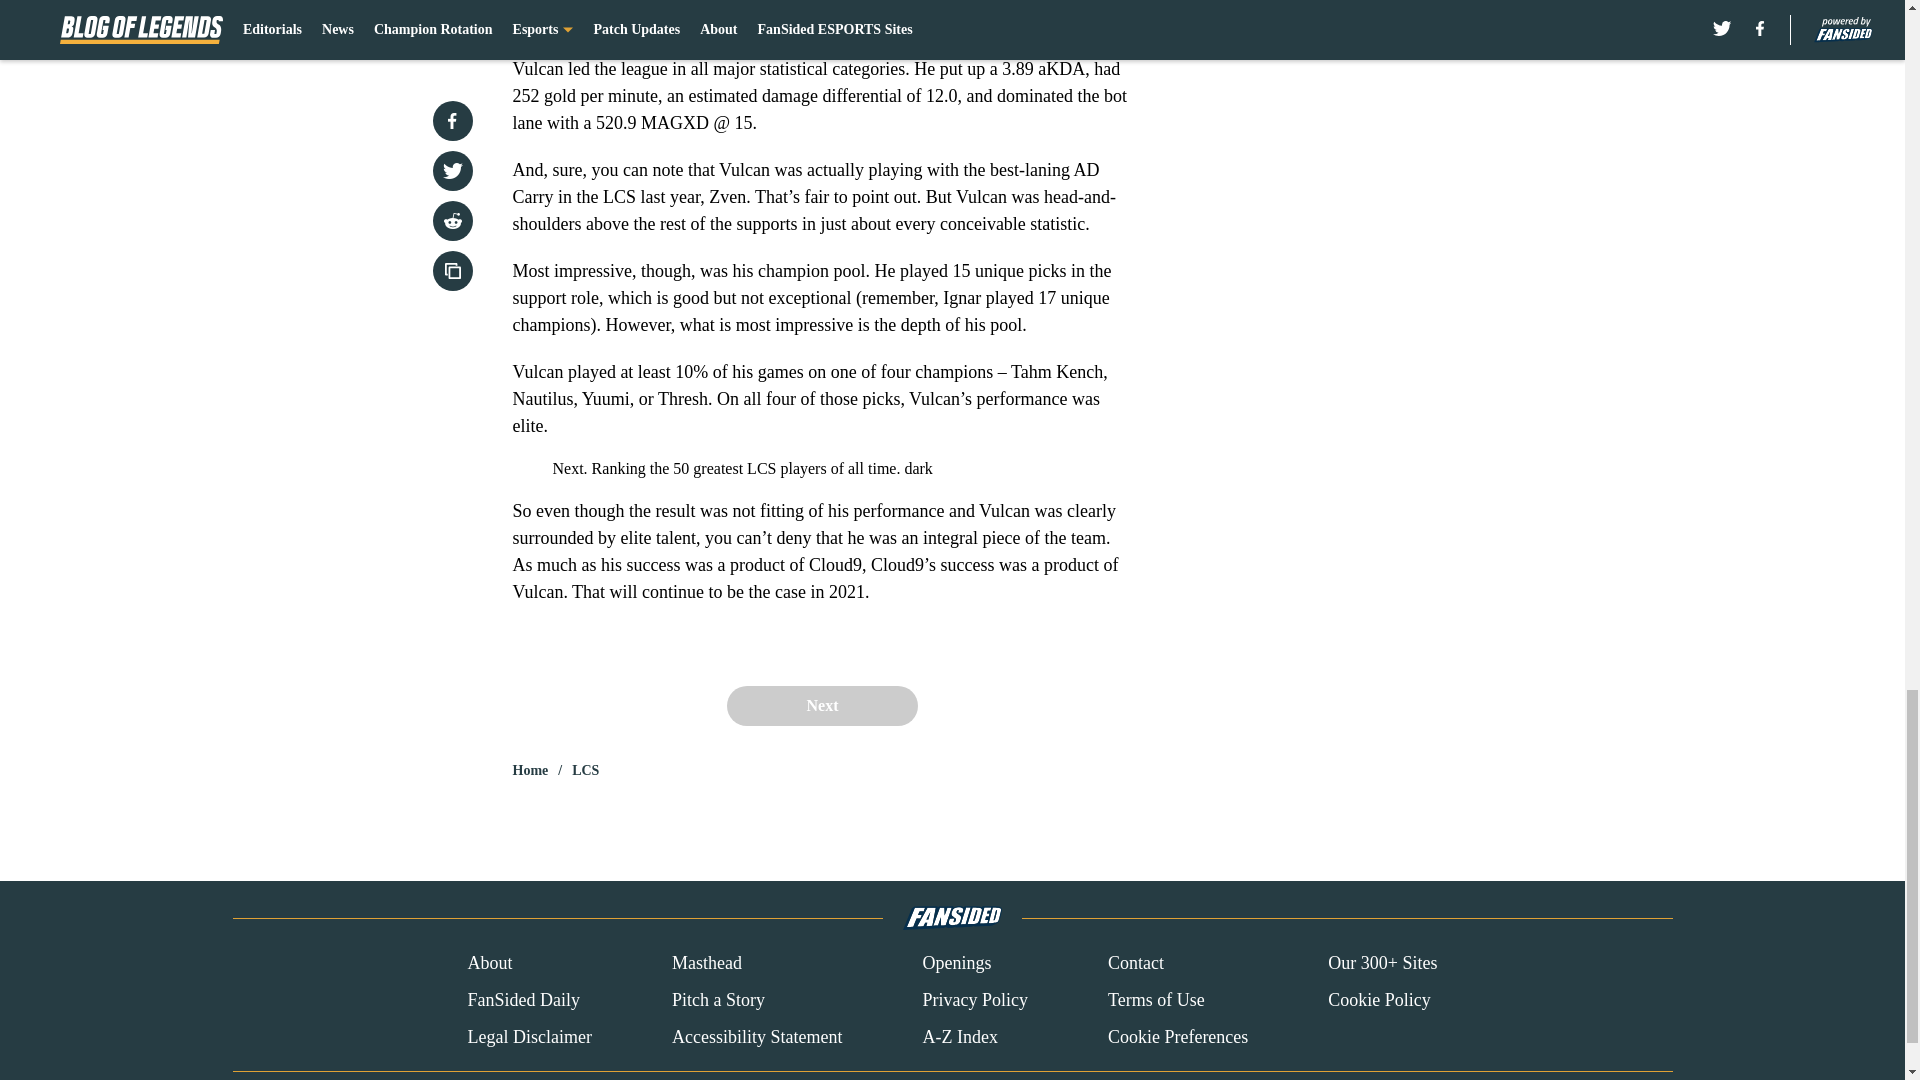  I want to click on About, so click(489, 964).